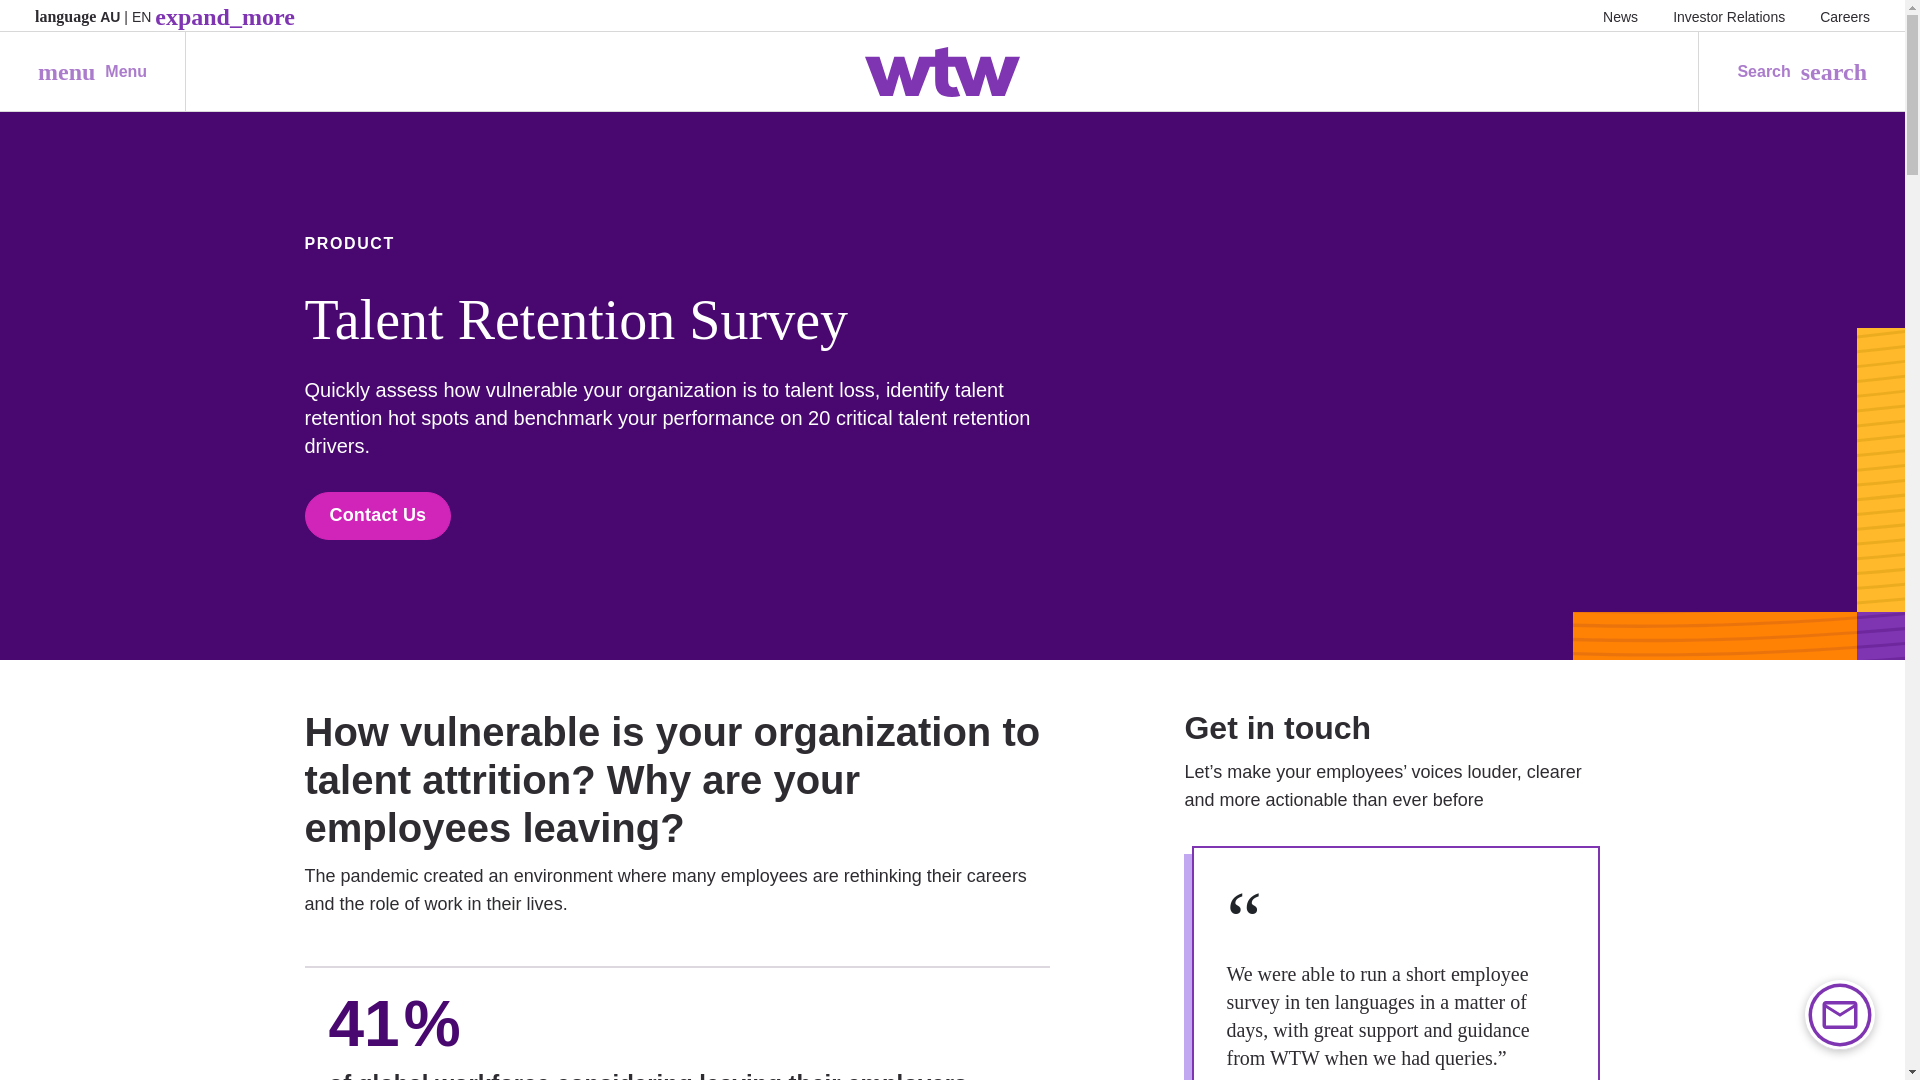 This screenshot has width=1920, height=1080. Describe the element at coordinates (1845, 16) in the screenshot. I see `Investor Relations` at that location.